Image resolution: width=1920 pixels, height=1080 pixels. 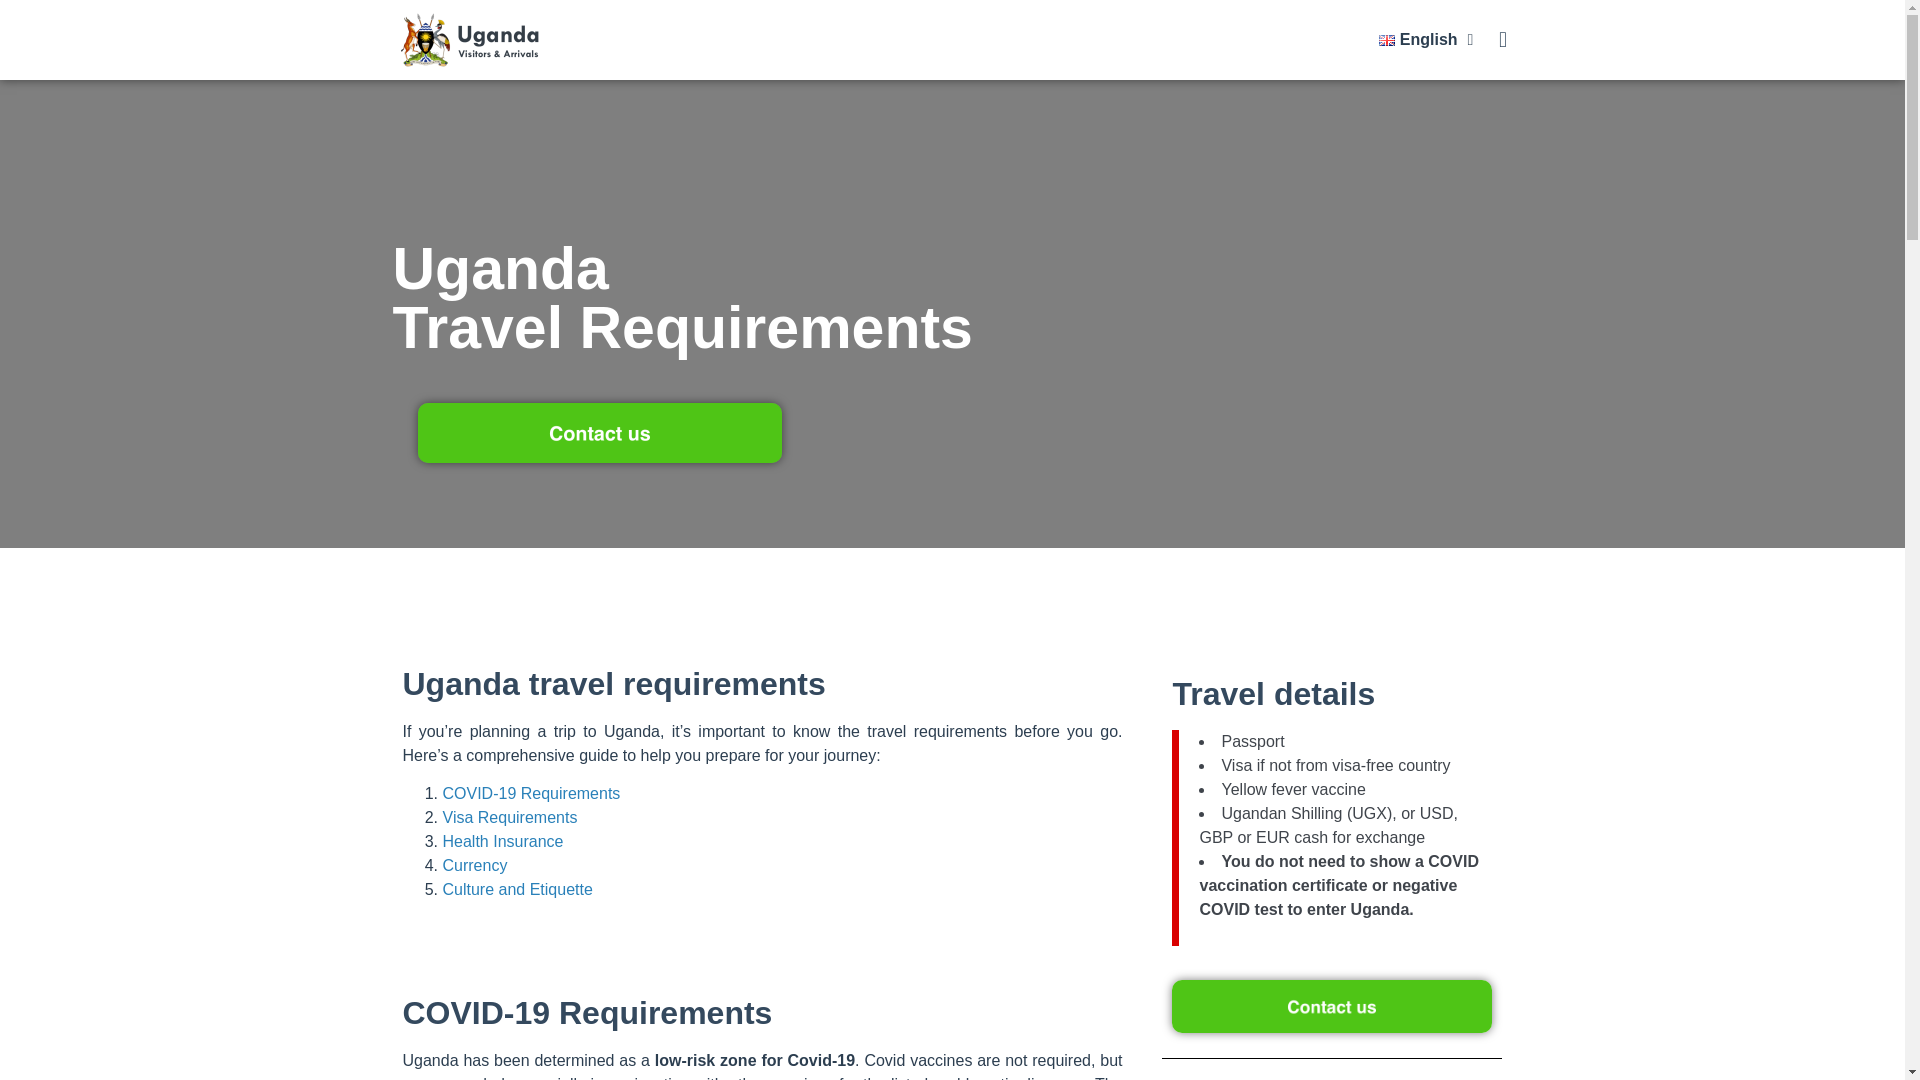 I want to click on Visa Requirements, so click(x=509, y=817).